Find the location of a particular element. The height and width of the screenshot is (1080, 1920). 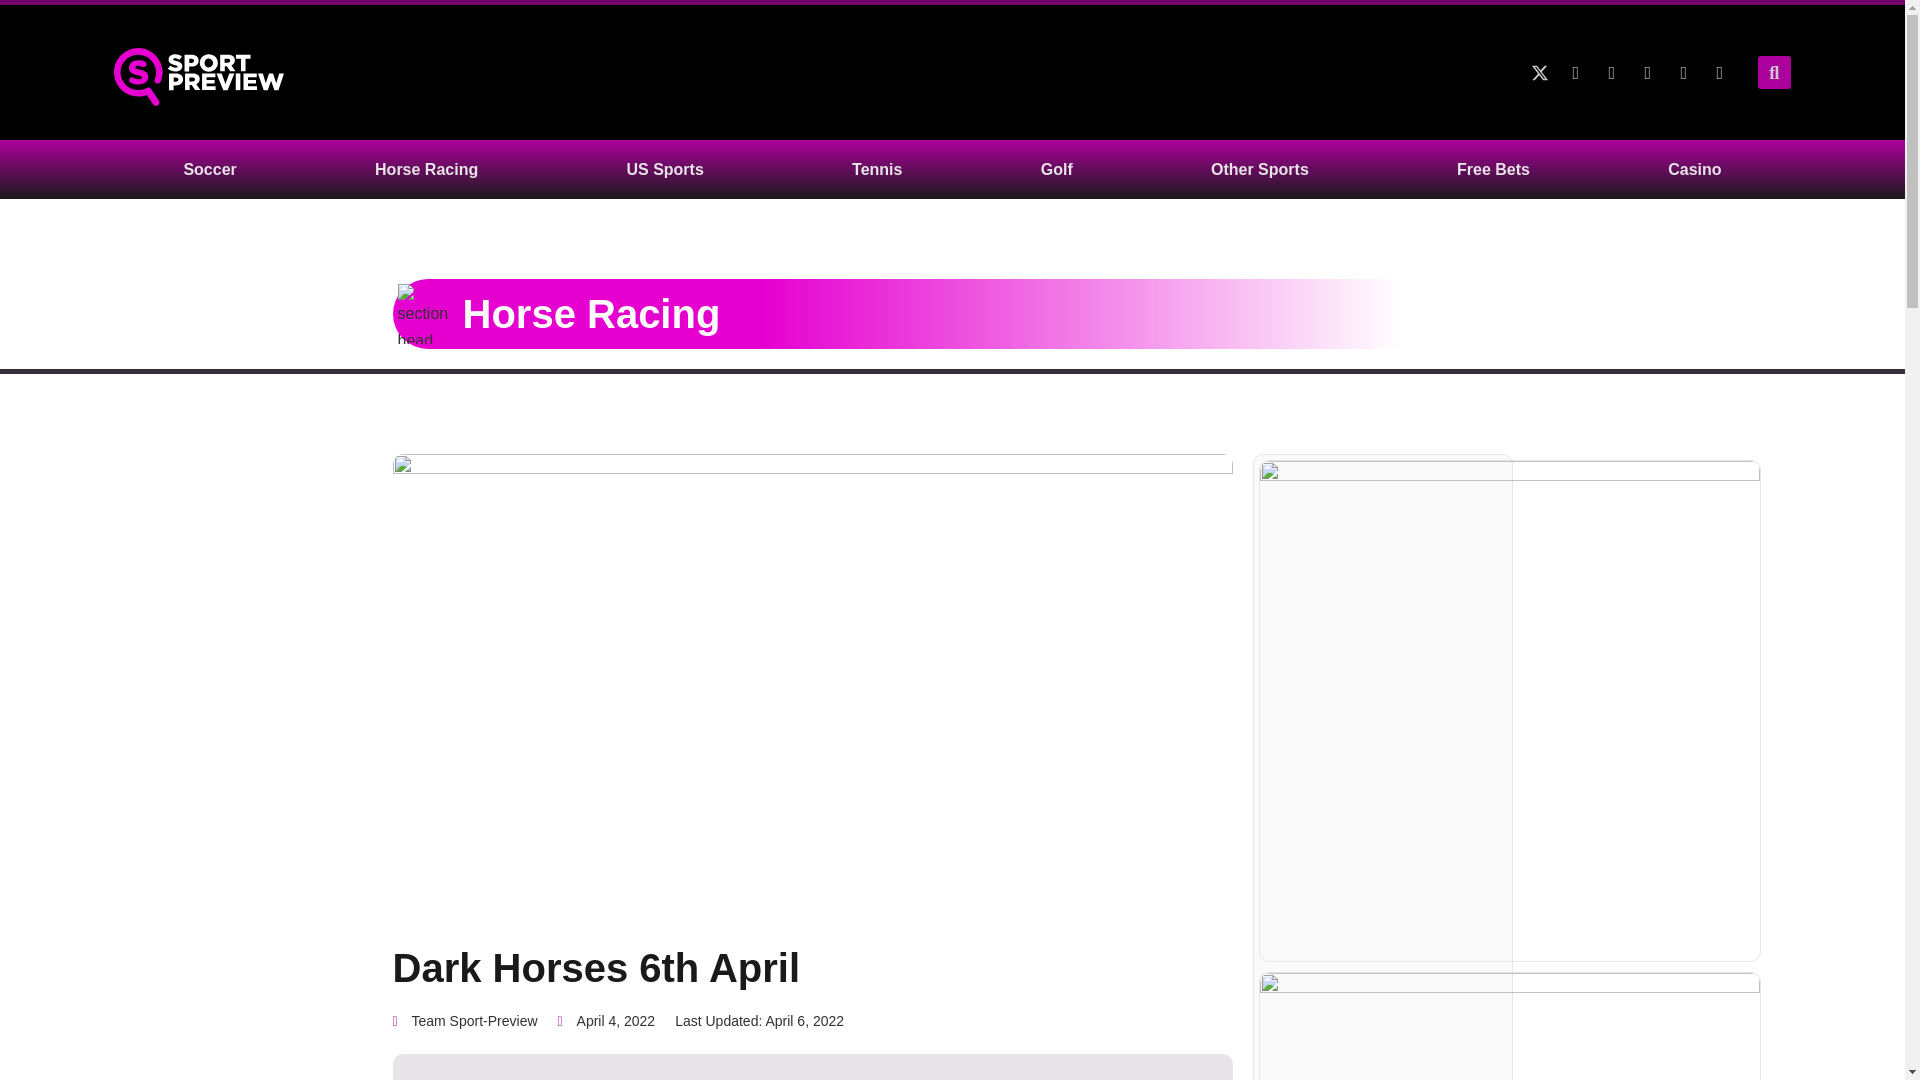

Tennis is located at coordinates (877, 169).